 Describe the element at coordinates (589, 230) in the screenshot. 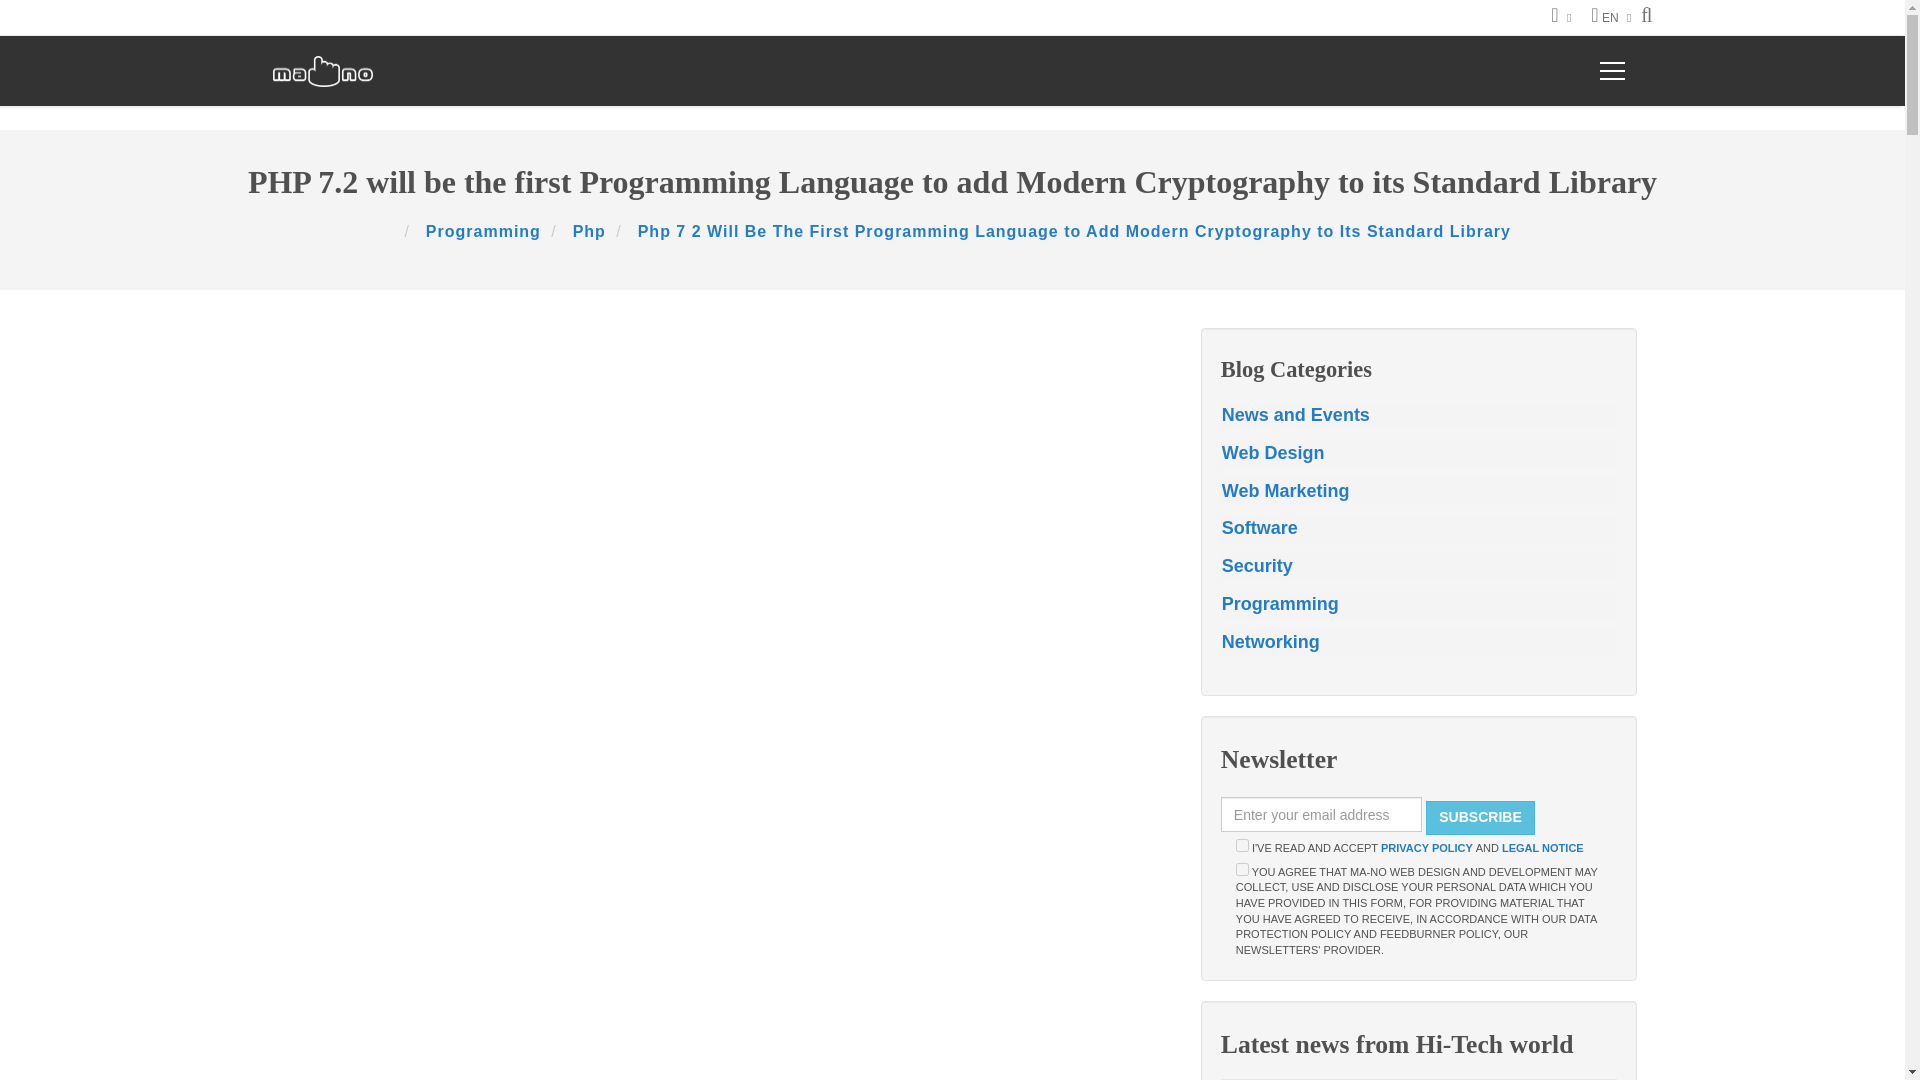

I see `Php` at that location.